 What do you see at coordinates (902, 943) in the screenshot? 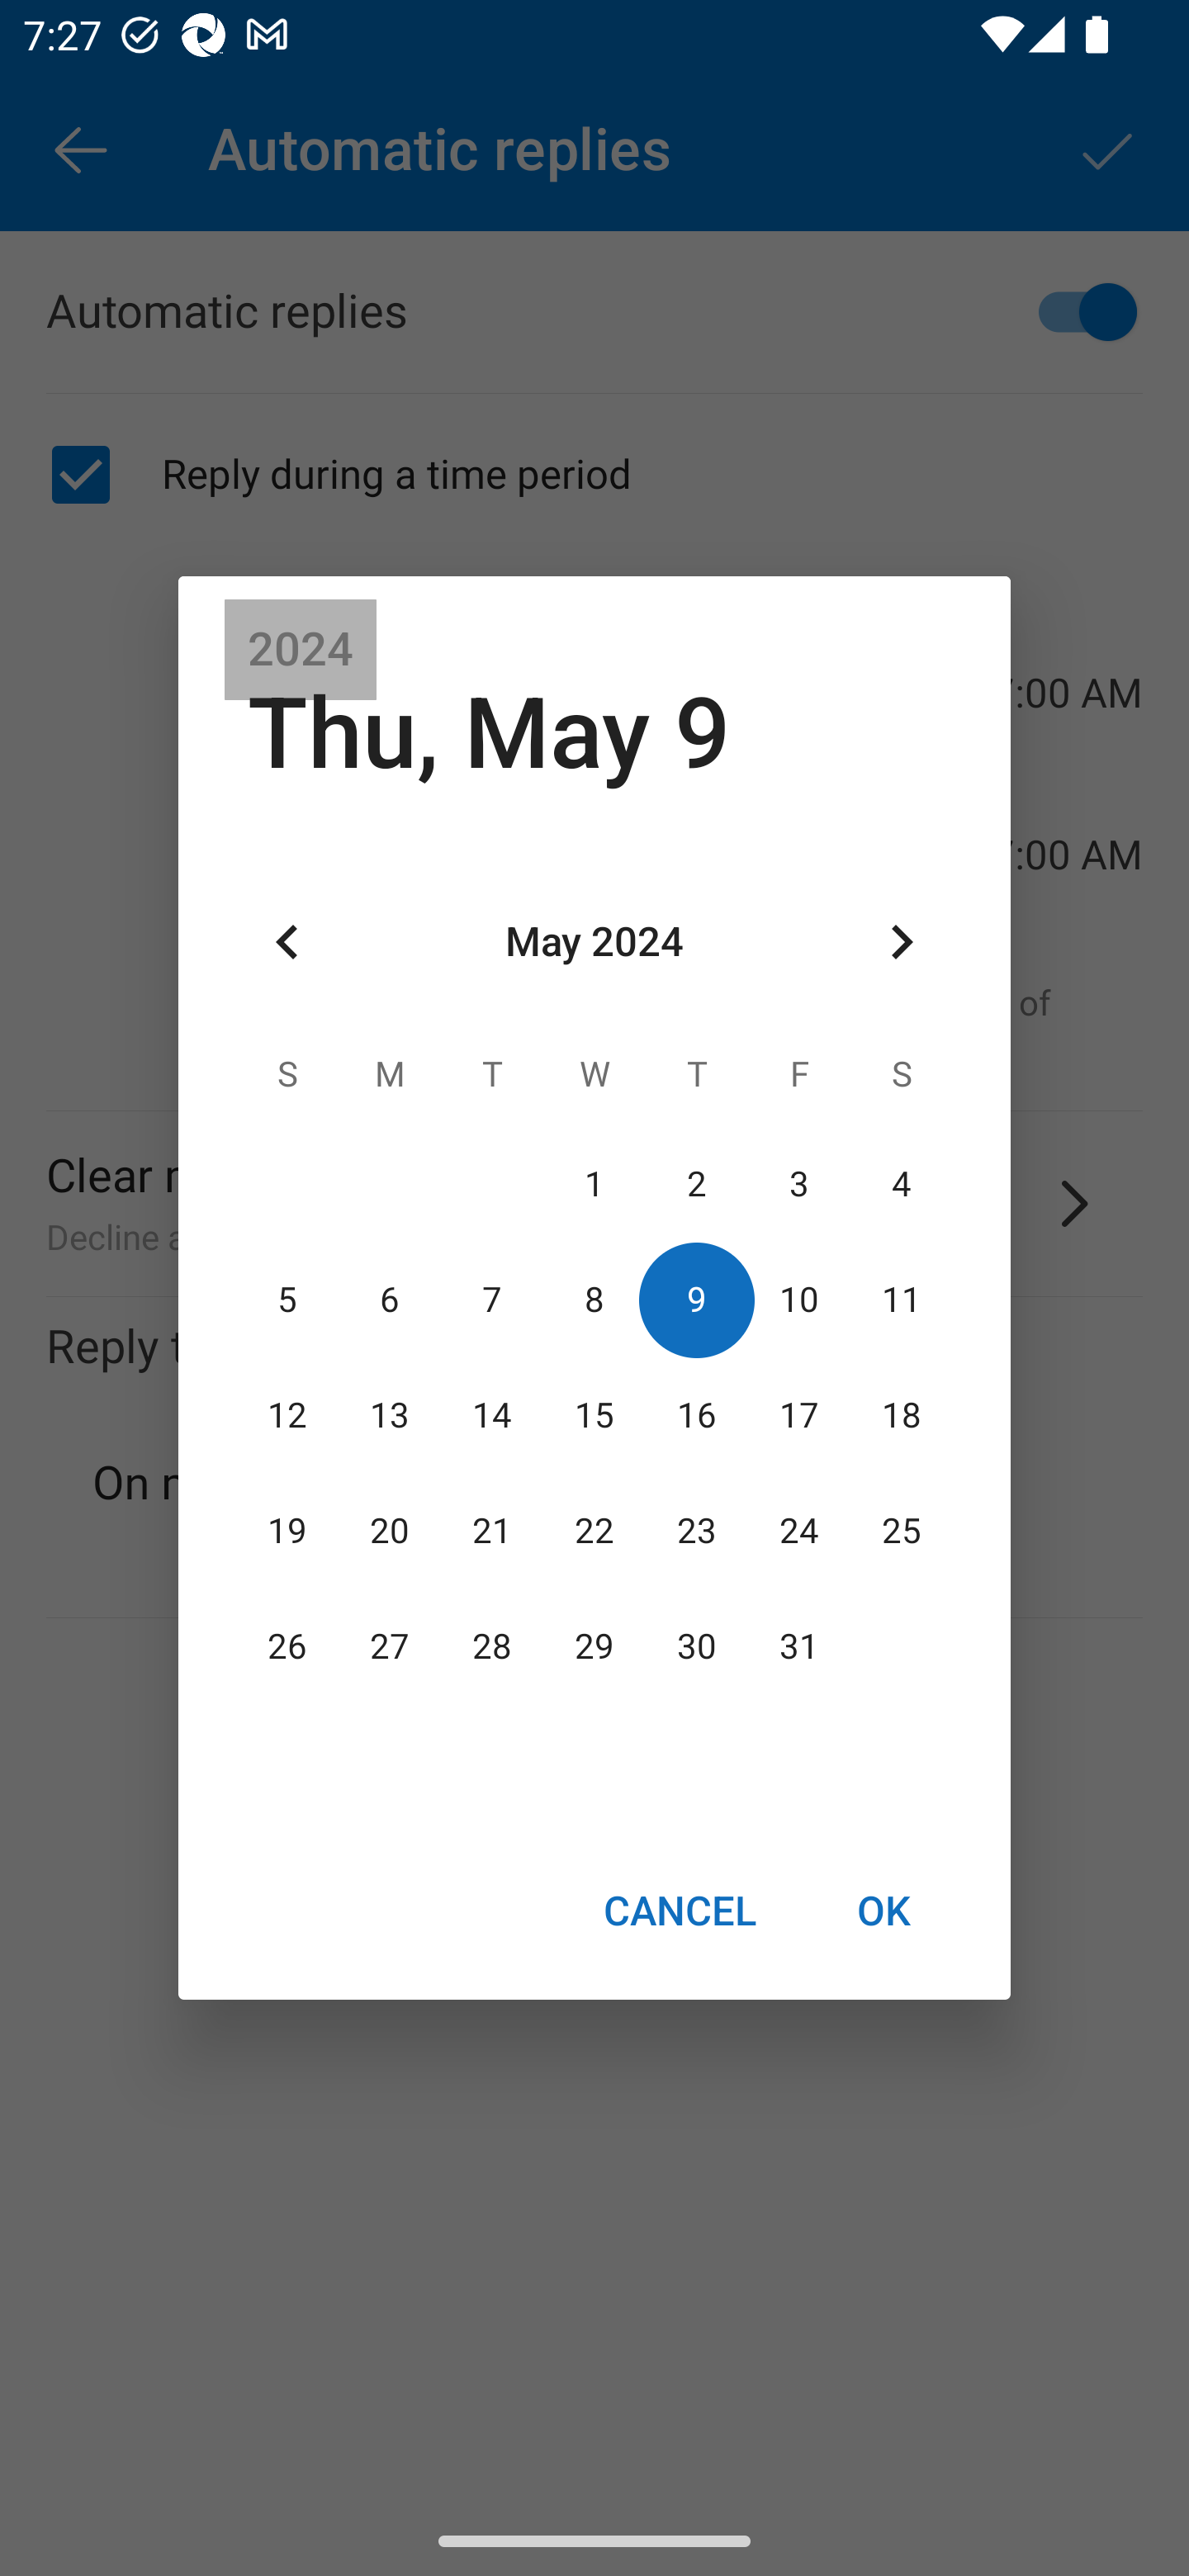
I see `Next month` at bounding box center [902, 943].